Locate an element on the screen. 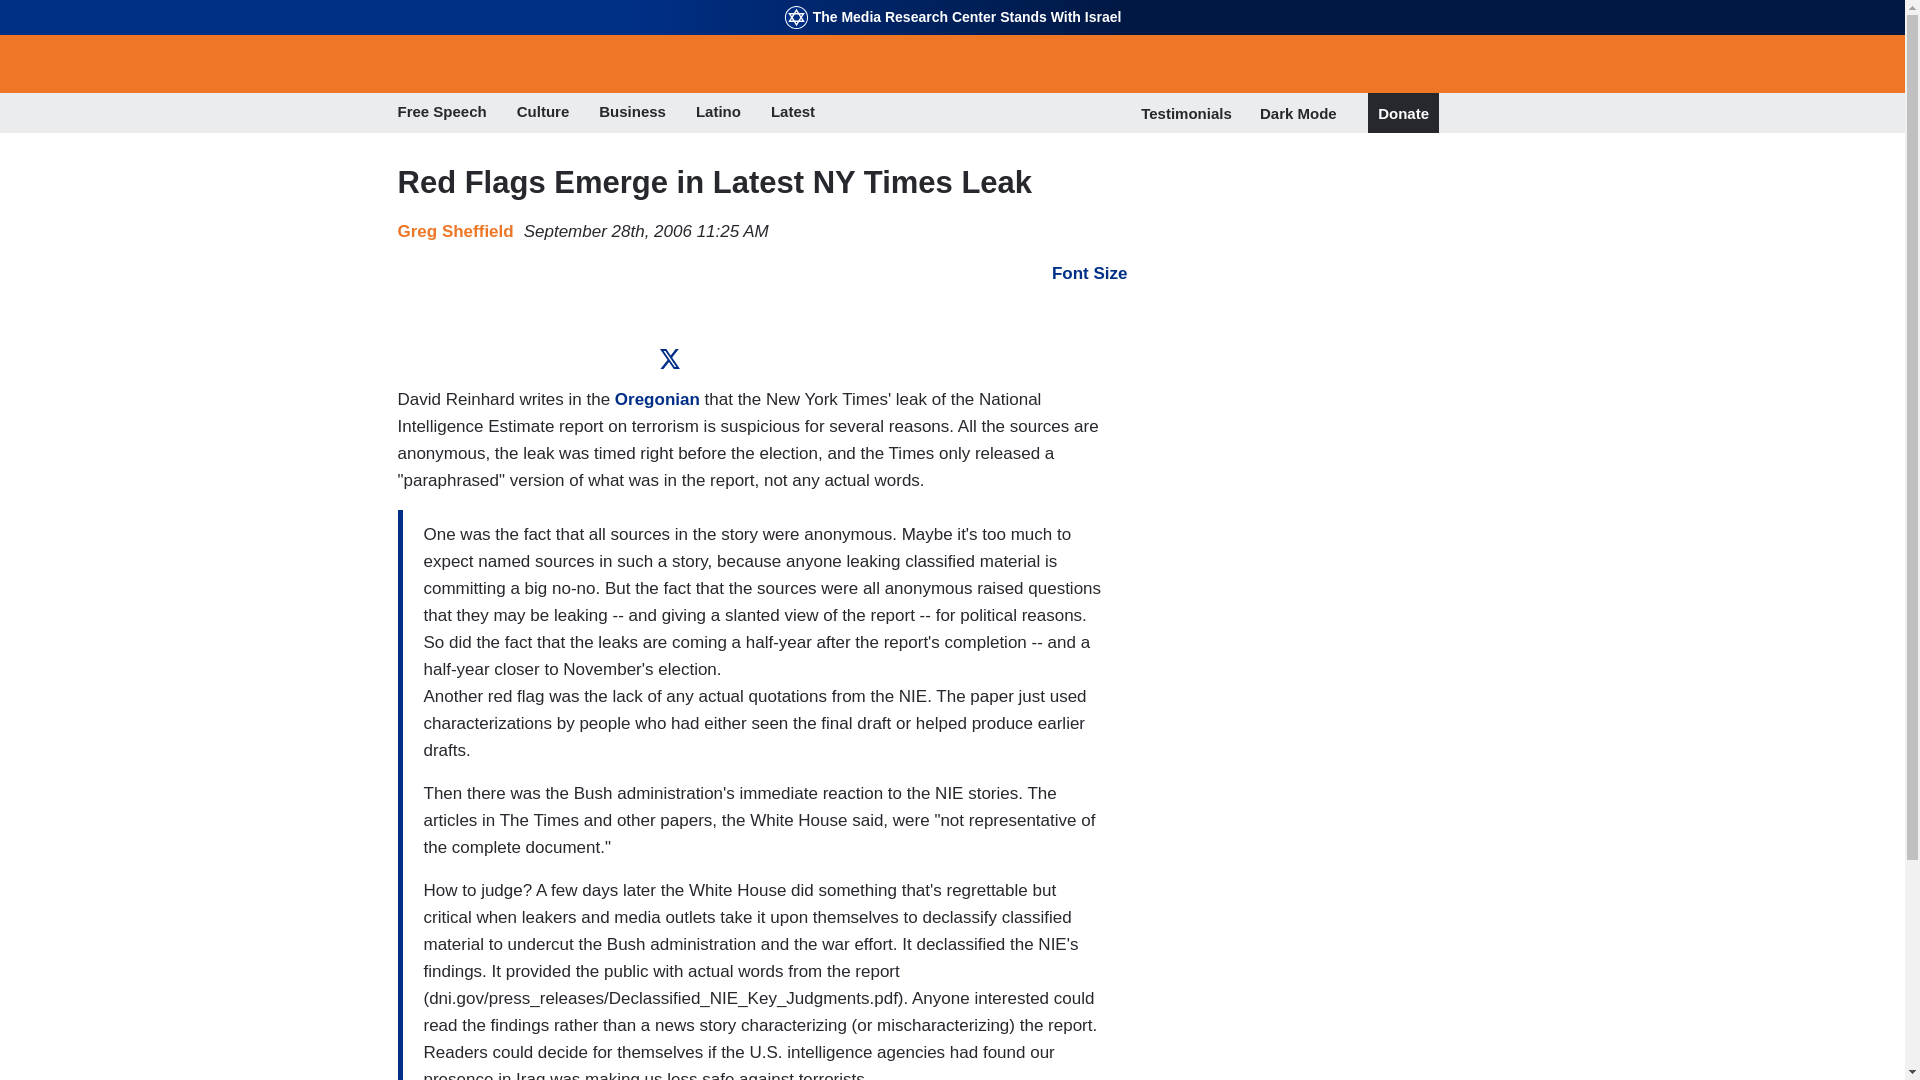 This screenshot has width=1920, height=1080. Latino is located at coordinates (718, 113).